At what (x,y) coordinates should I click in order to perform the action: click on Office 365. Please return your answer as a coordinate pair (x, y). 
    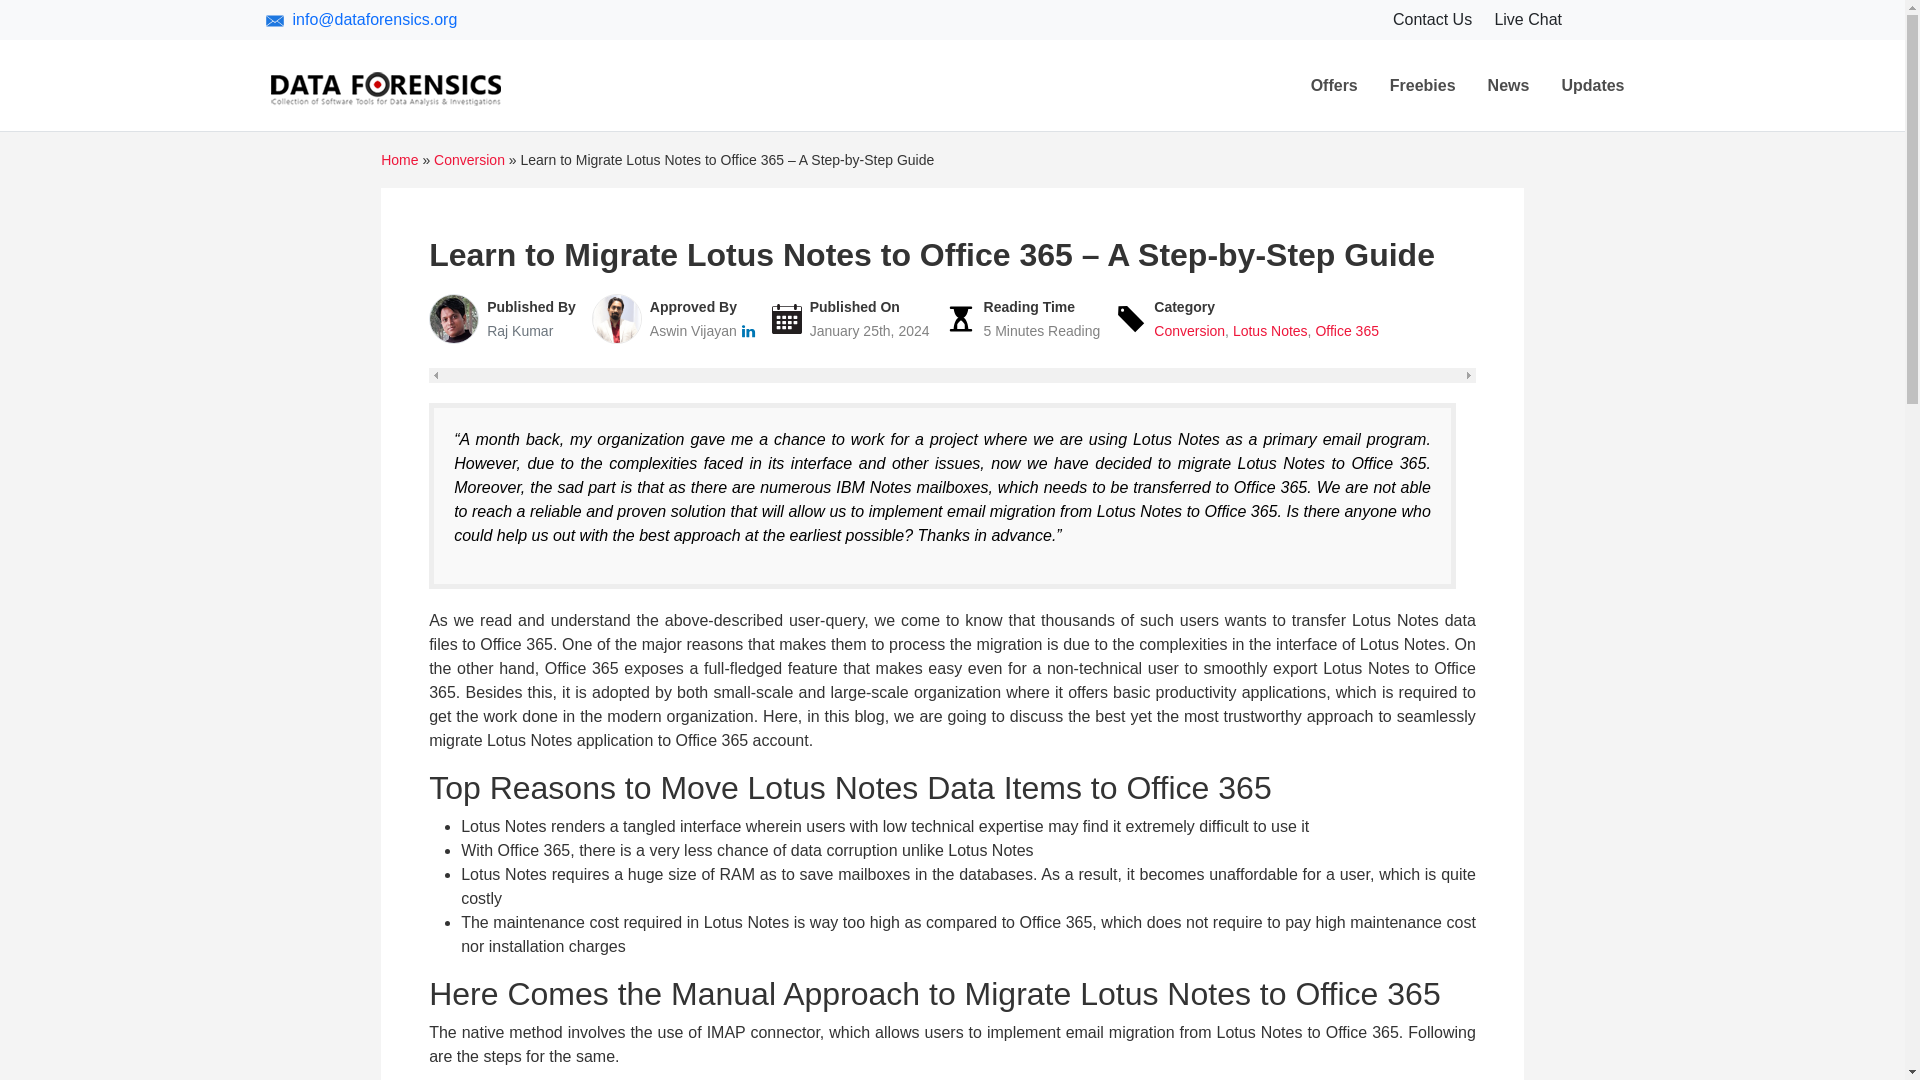
    Looking at the image, I should click on (1346, 330).